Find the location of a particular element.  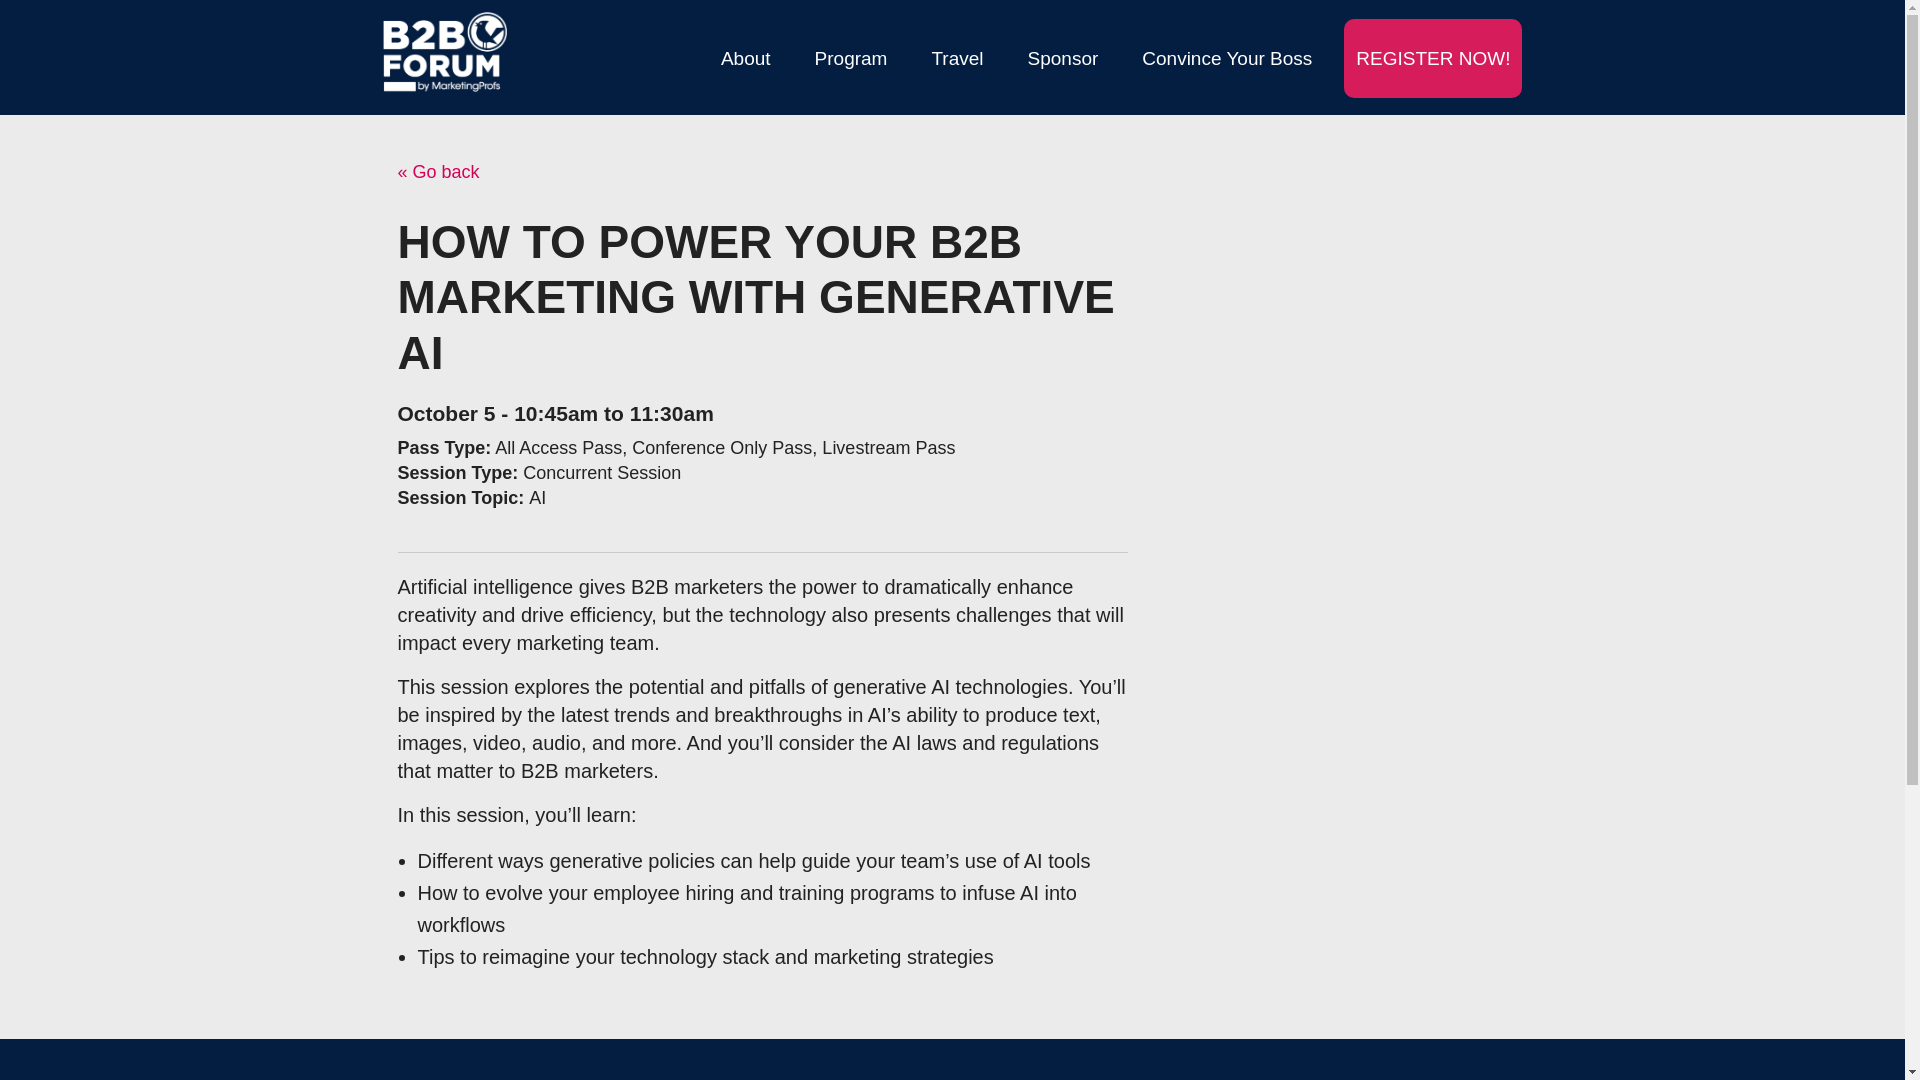

Return to the previous page is located at coordinates (438, 172).